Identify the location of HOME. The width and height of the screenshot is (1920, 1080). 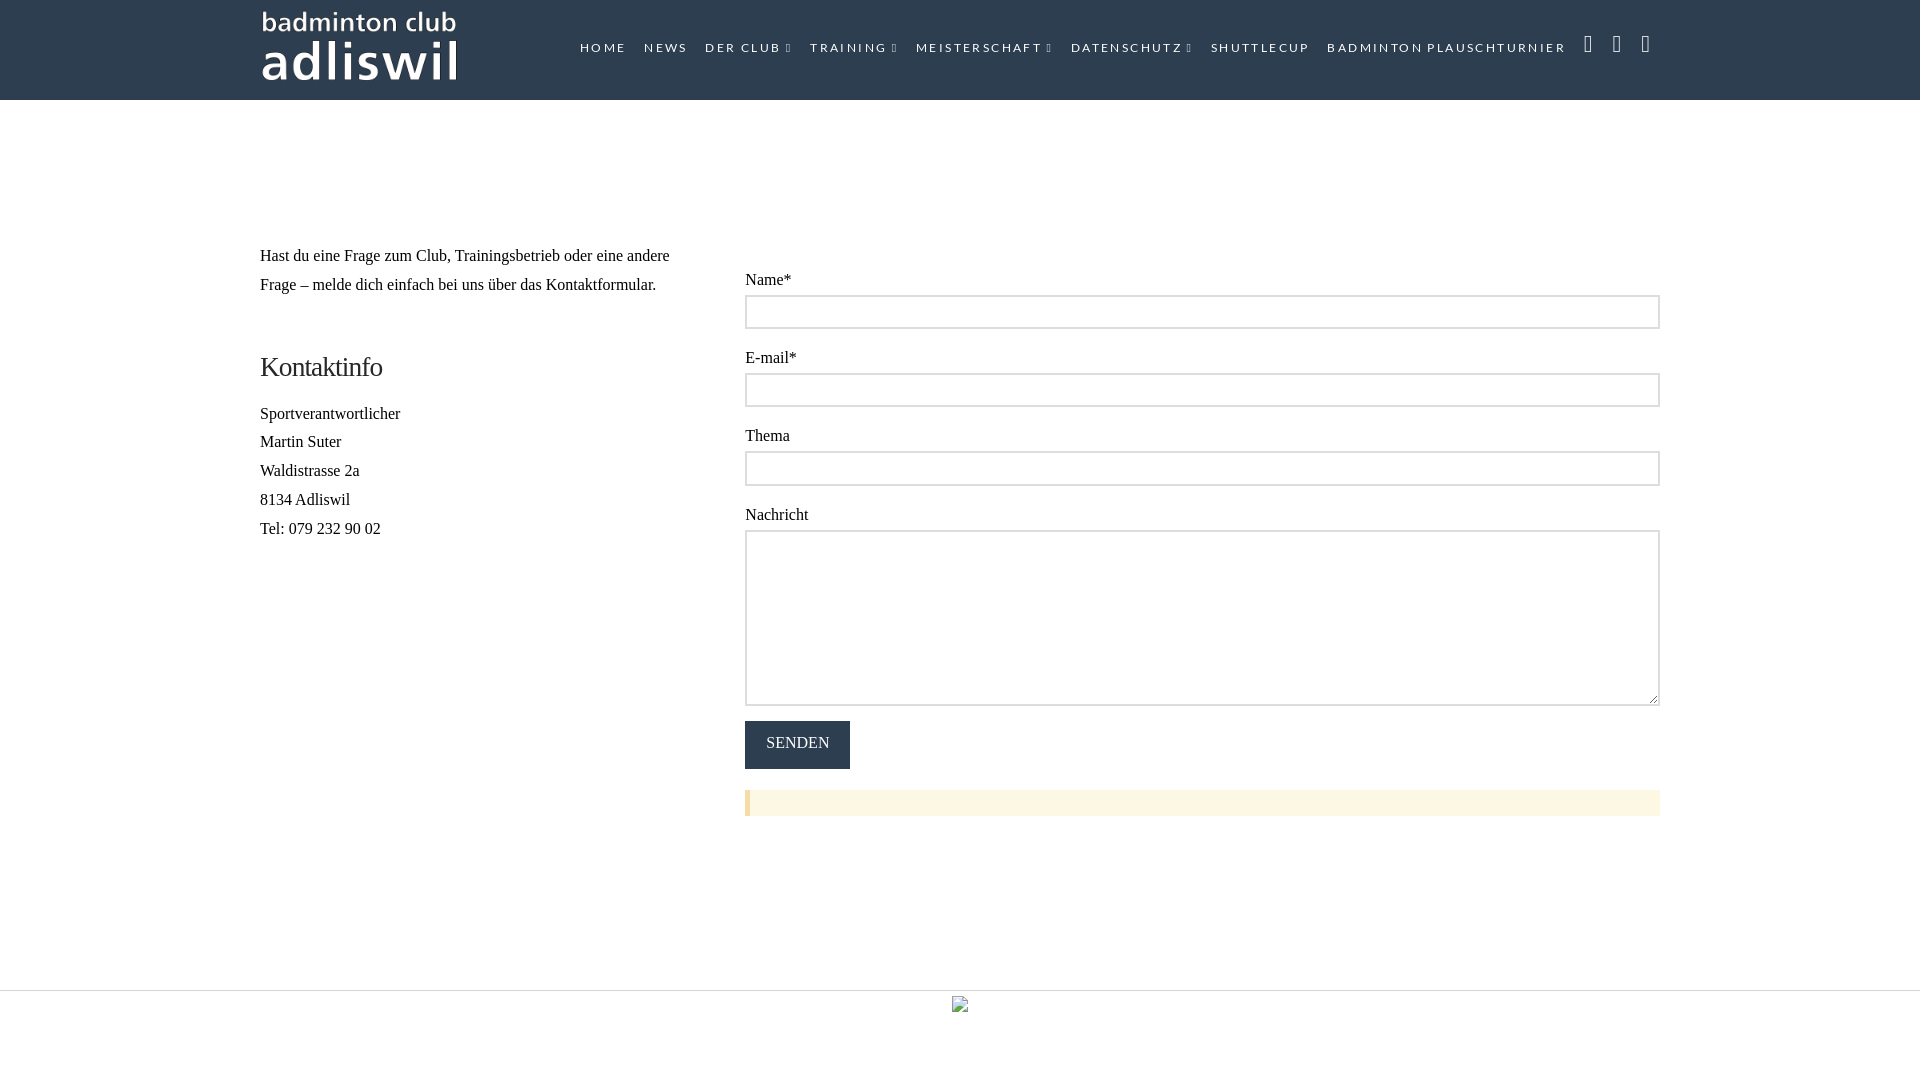
(602, 50).